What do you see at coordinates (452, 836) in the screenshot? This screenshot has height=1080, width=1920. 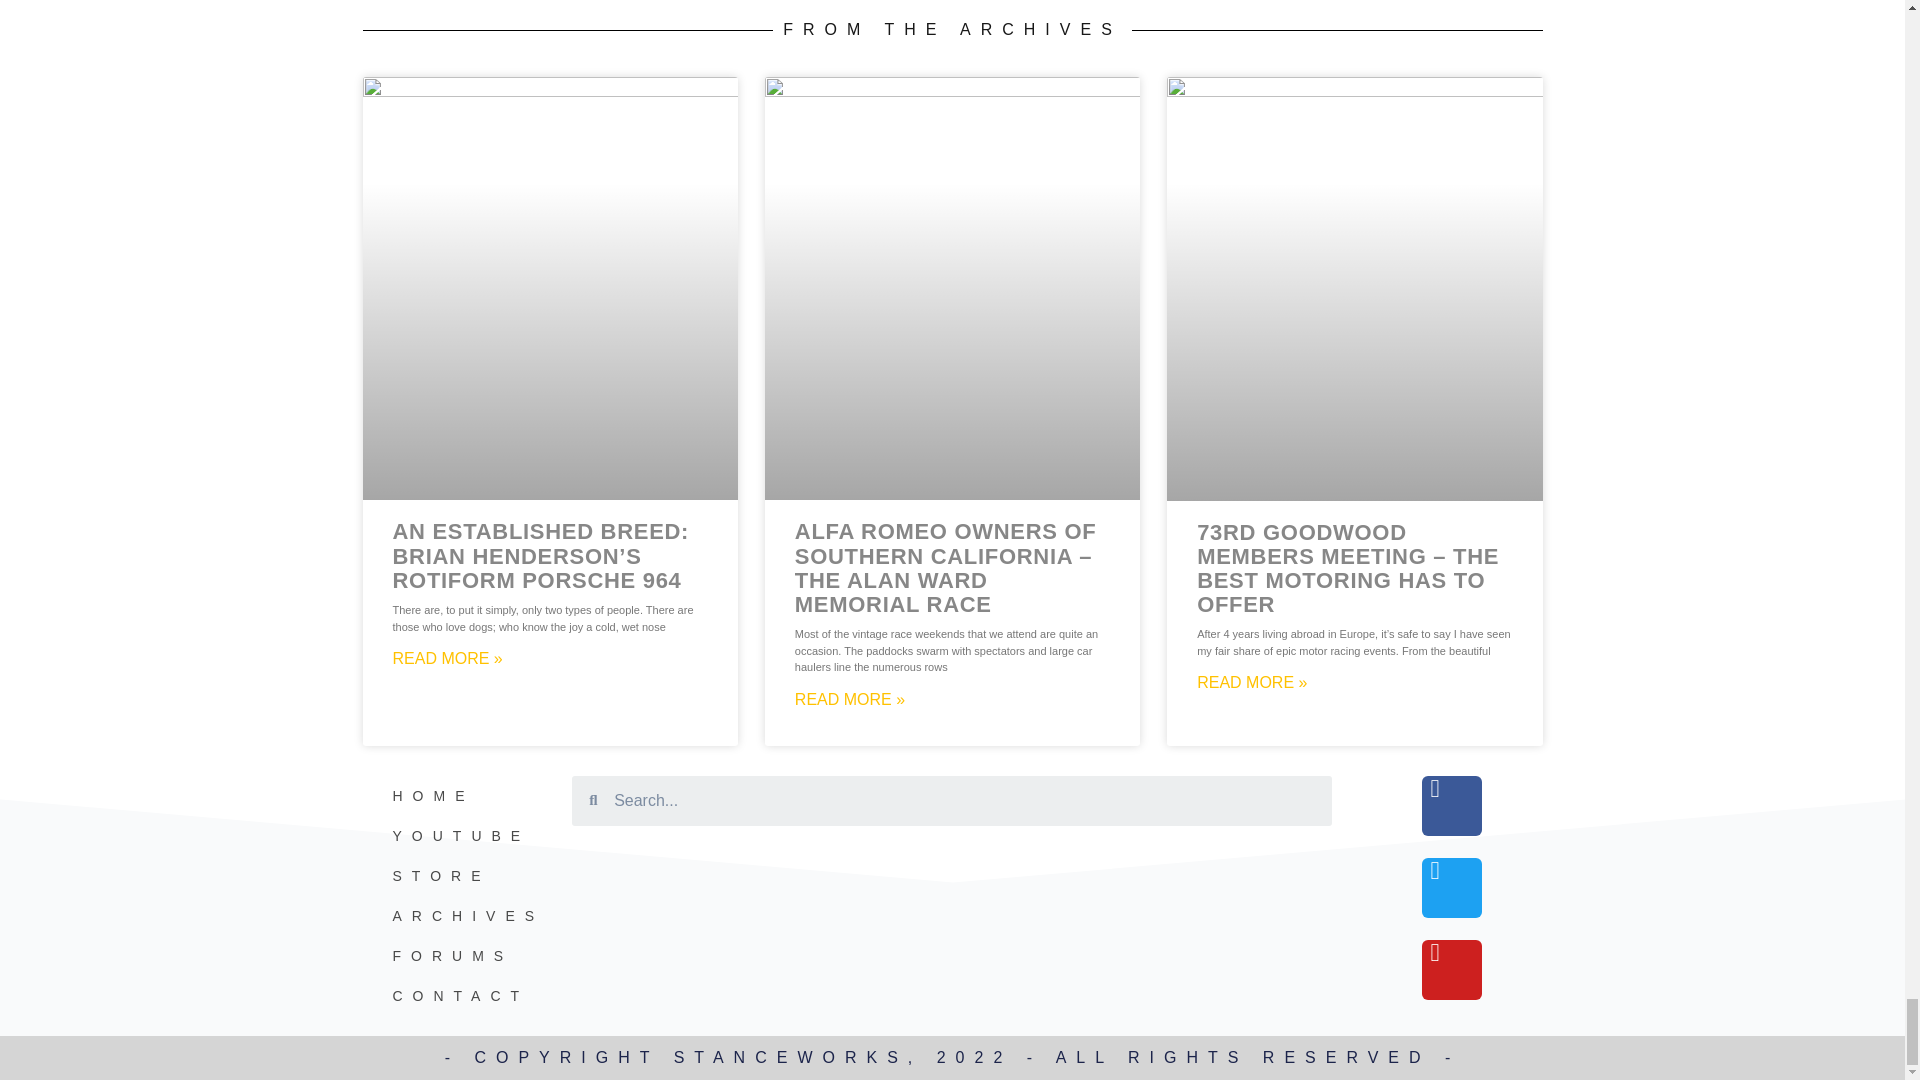 I see `YOUTUBE` at bounding box center [452, 836].